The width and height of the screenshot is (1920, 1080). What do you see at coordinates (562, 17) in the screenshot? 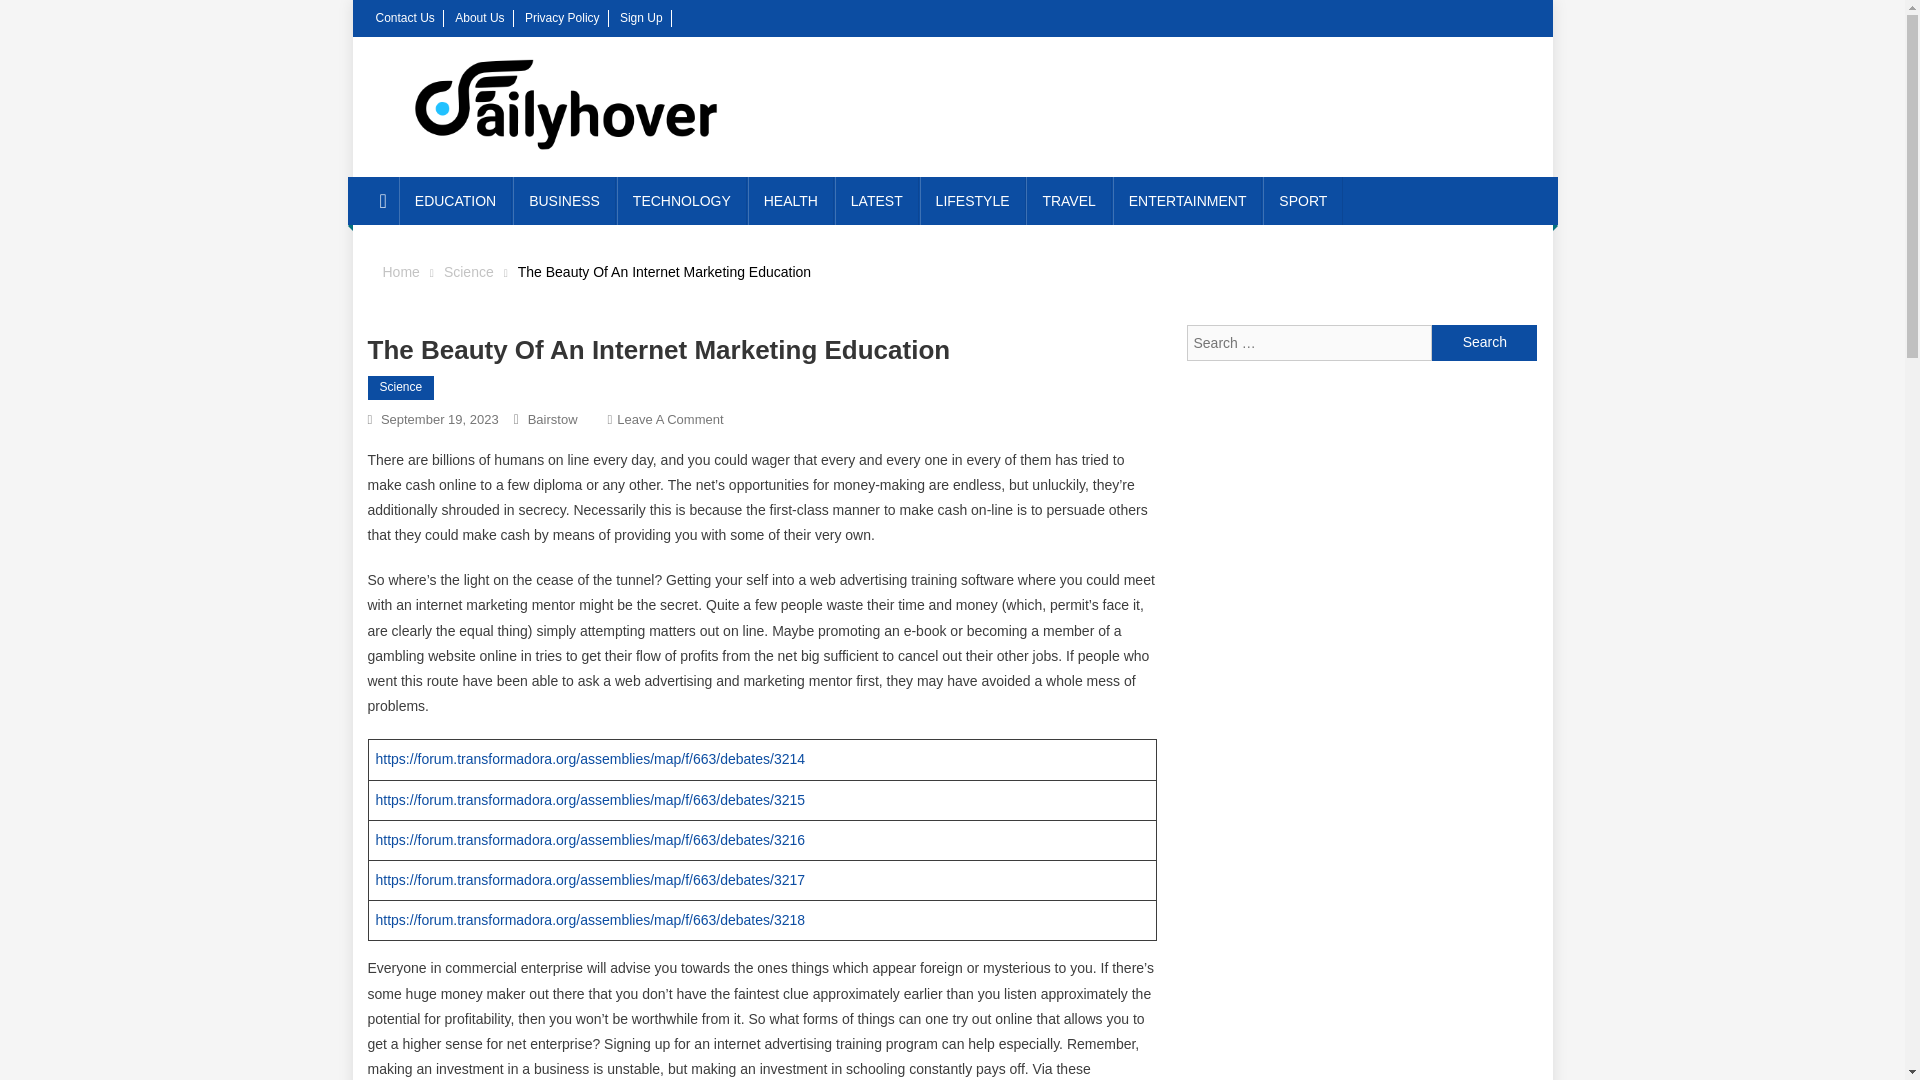
I see `Privacy Policy` at bounding box center [562, 17].